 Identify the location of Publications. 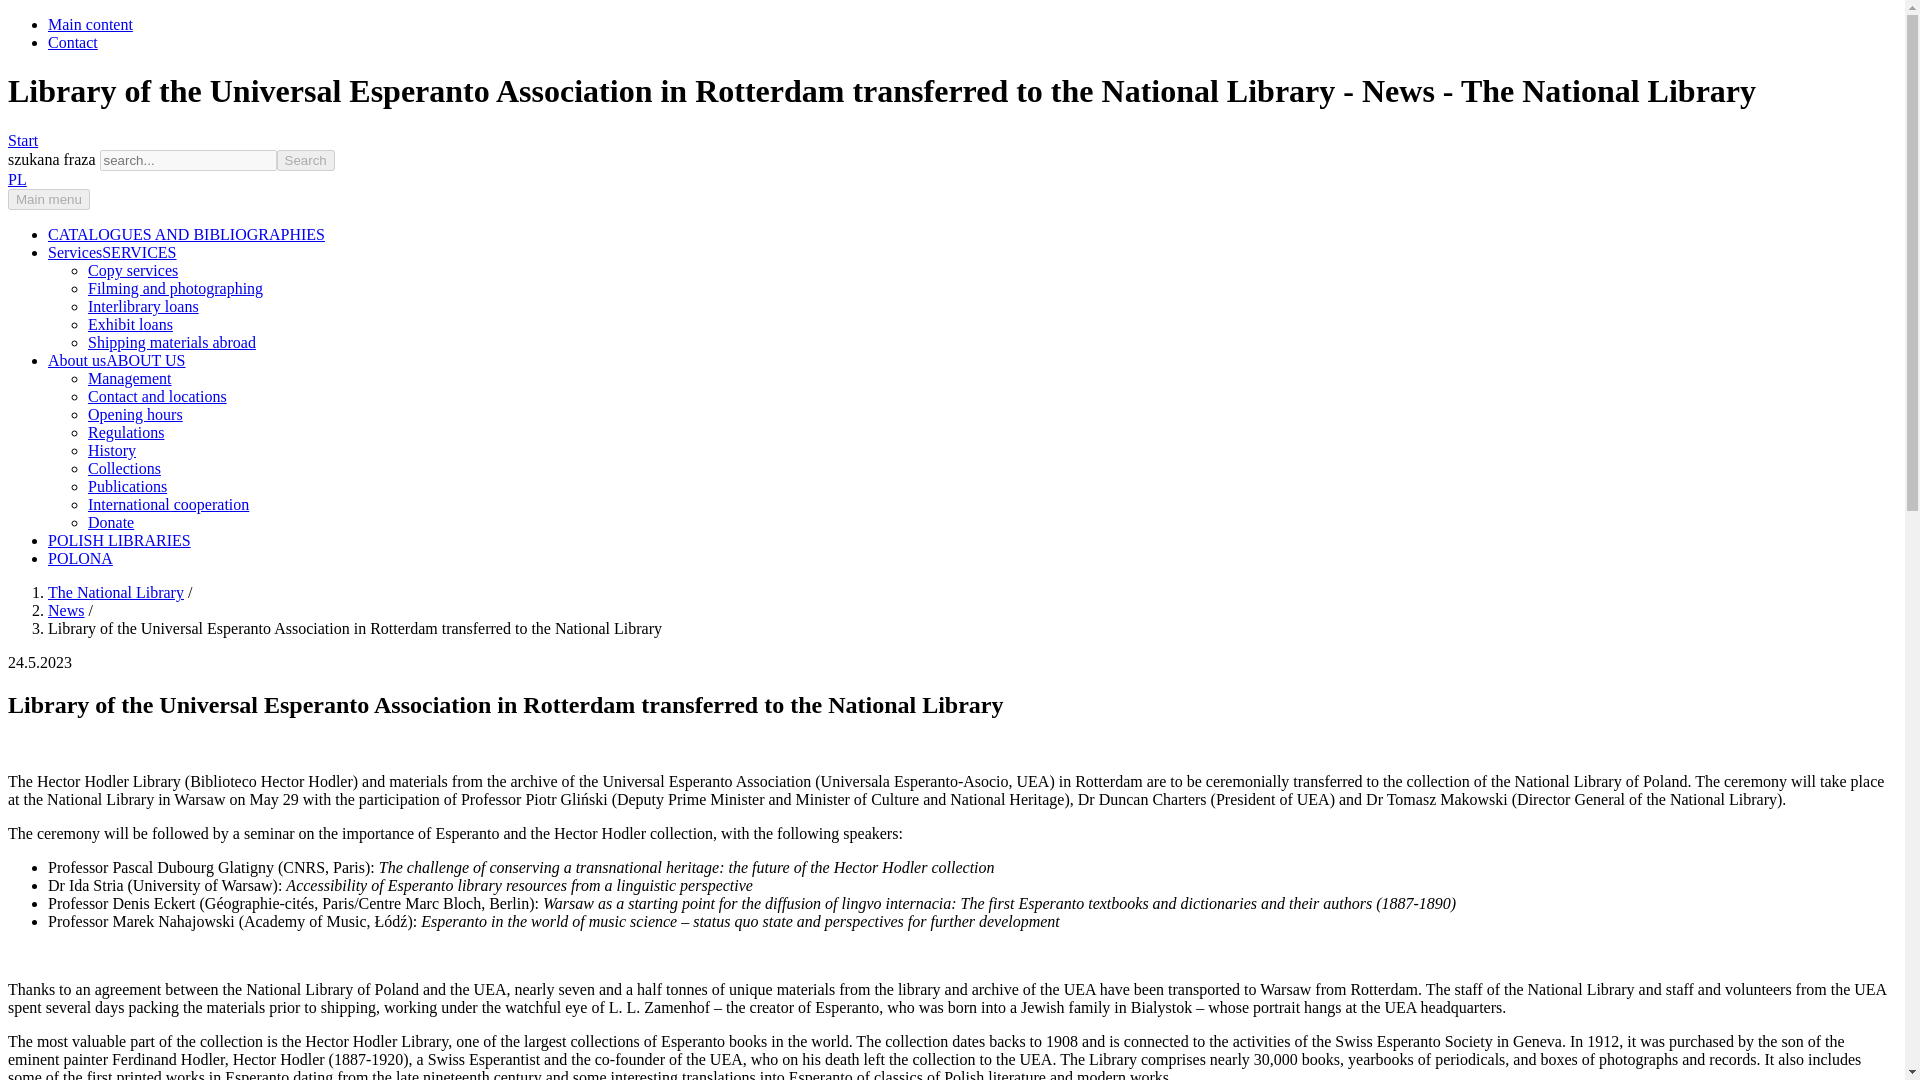
(128, 486).